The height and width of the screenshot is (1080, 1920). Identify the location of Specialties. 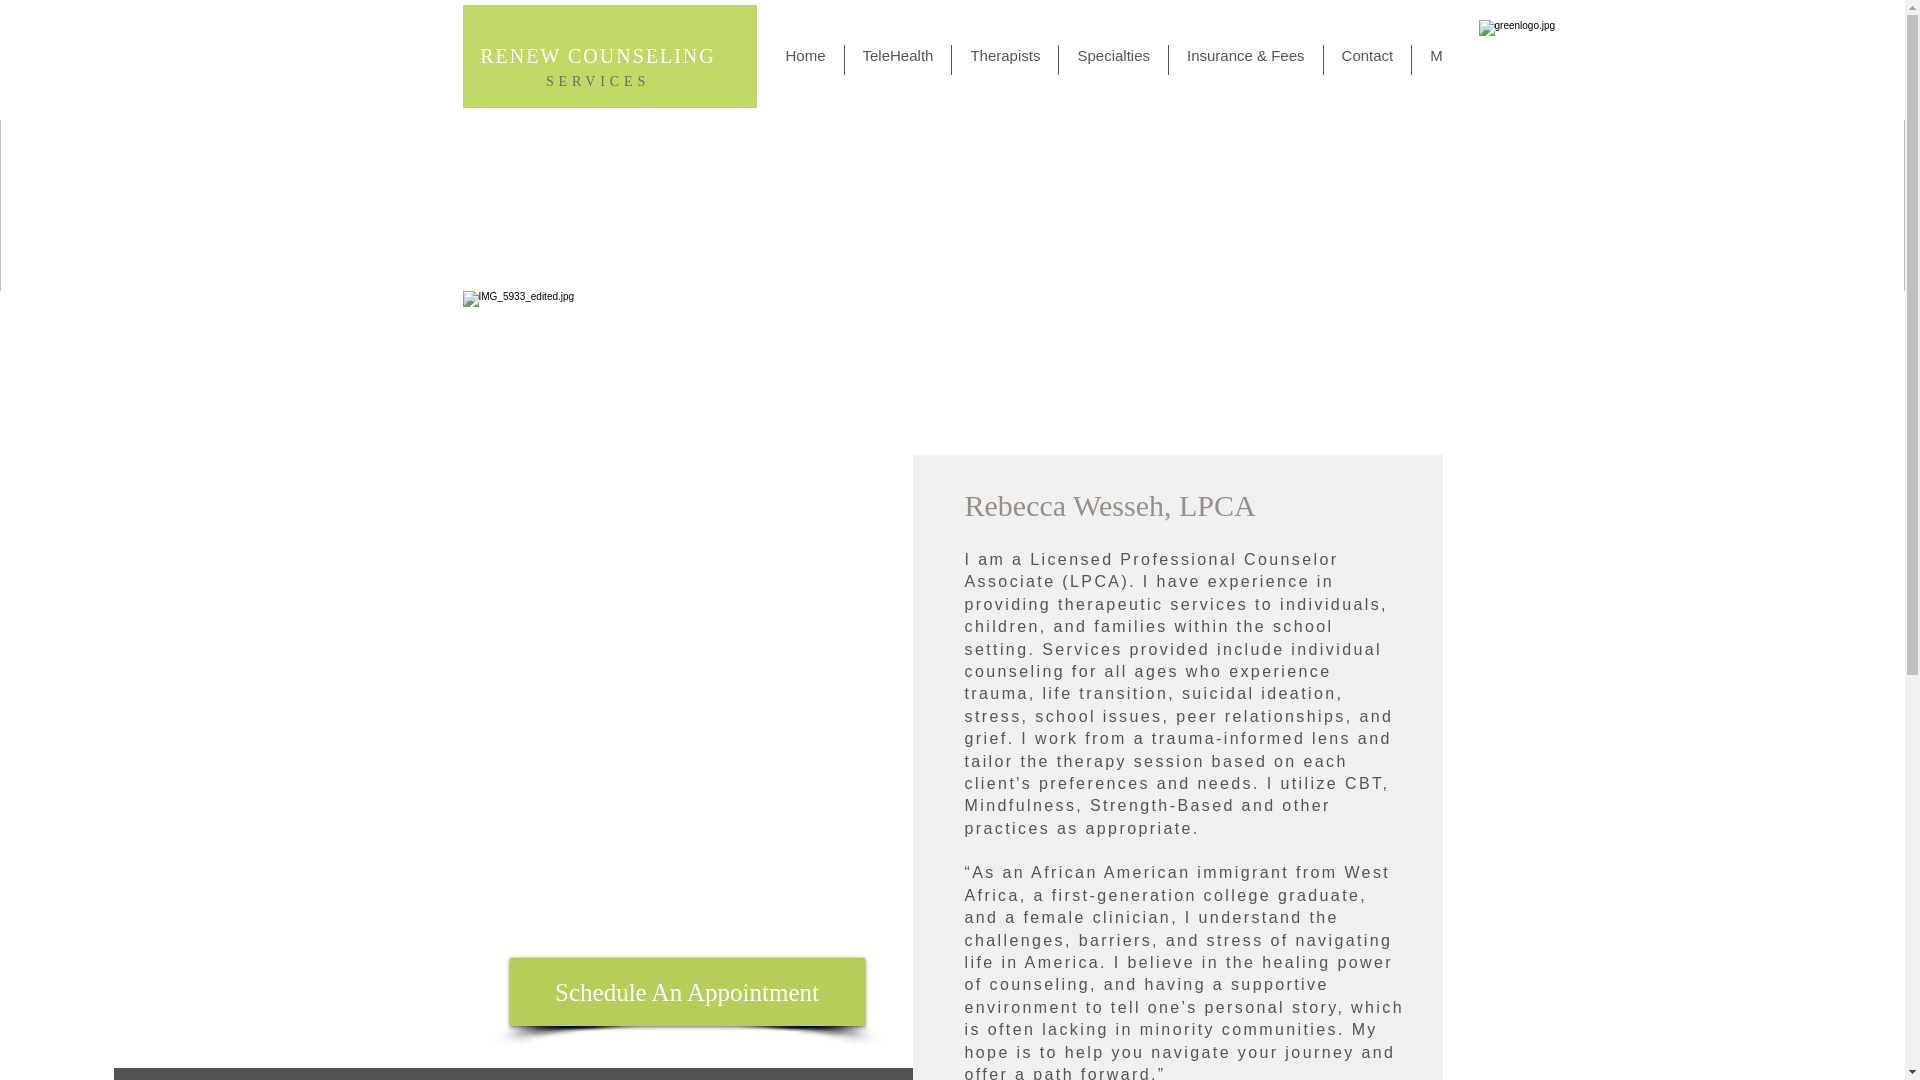
(1113, 60).